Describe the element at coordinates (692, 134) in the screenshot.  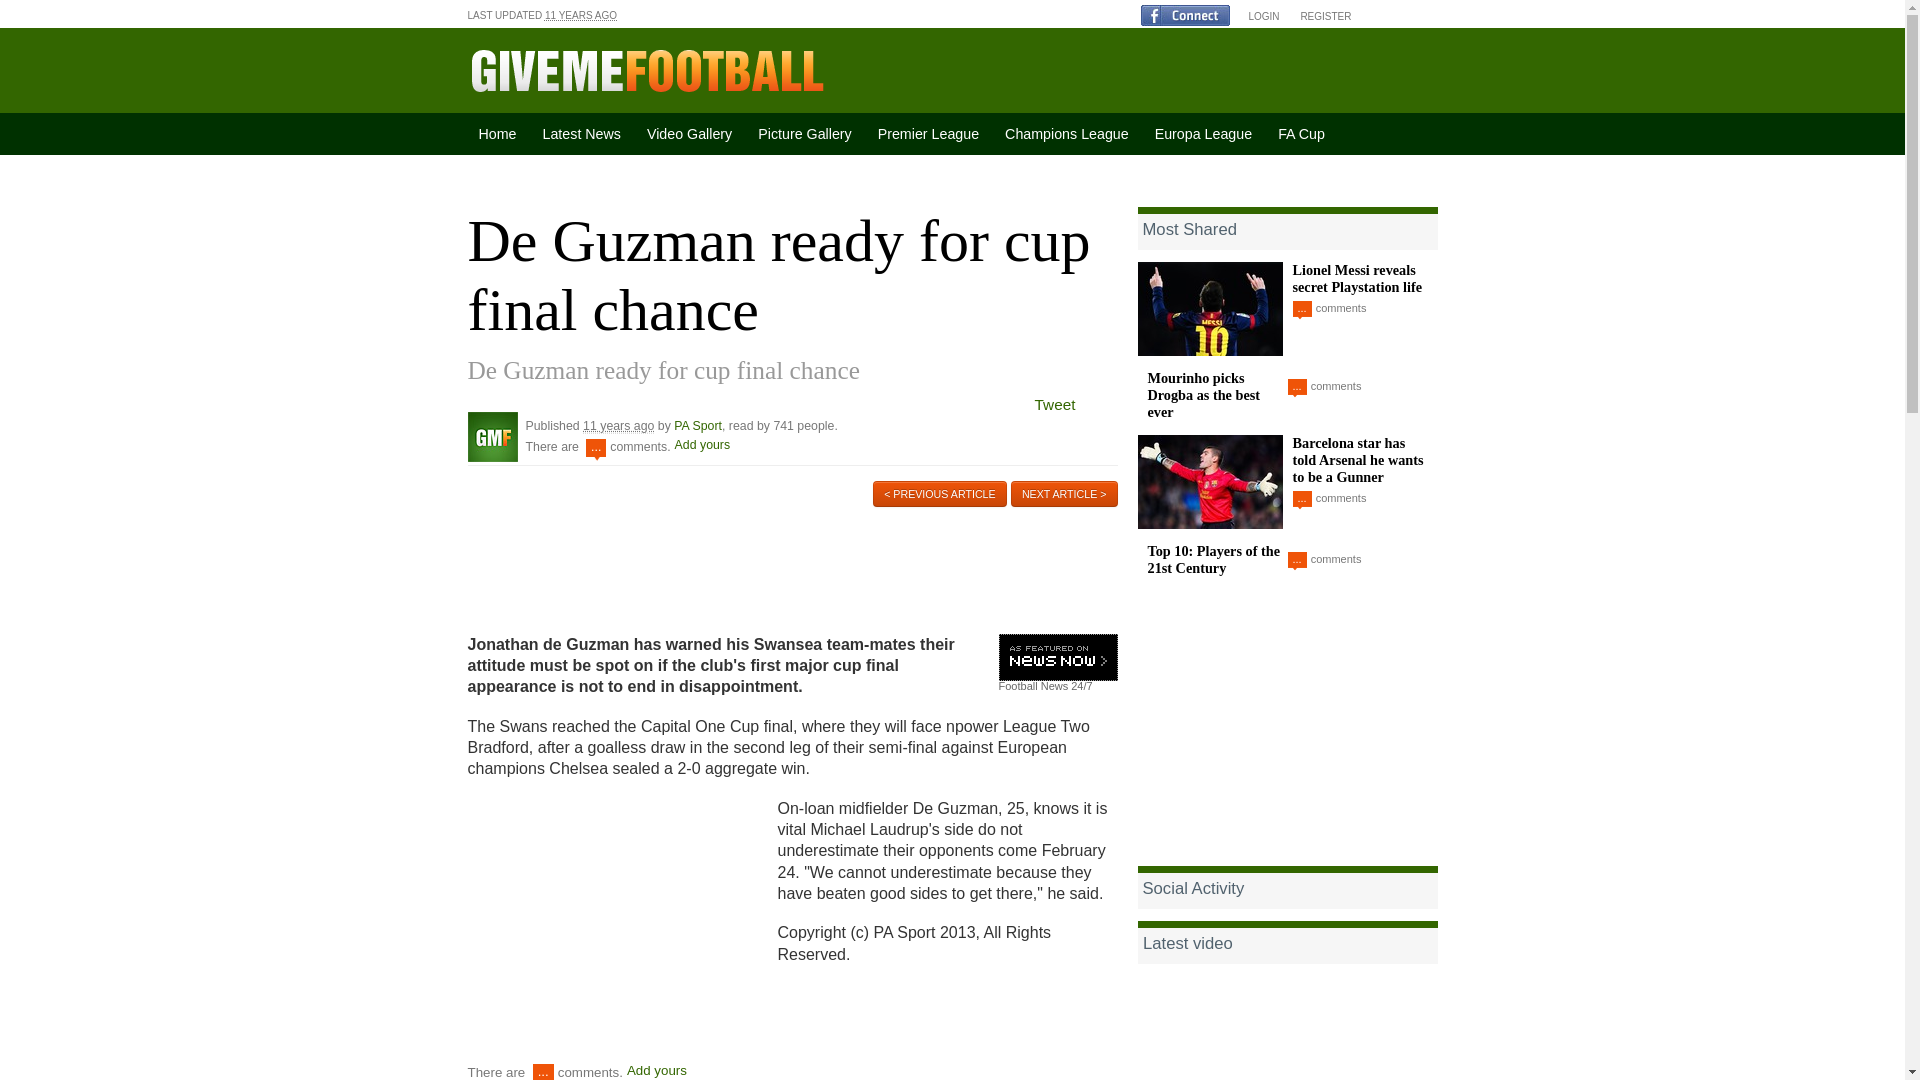
I see `Video Gallery` at that location.